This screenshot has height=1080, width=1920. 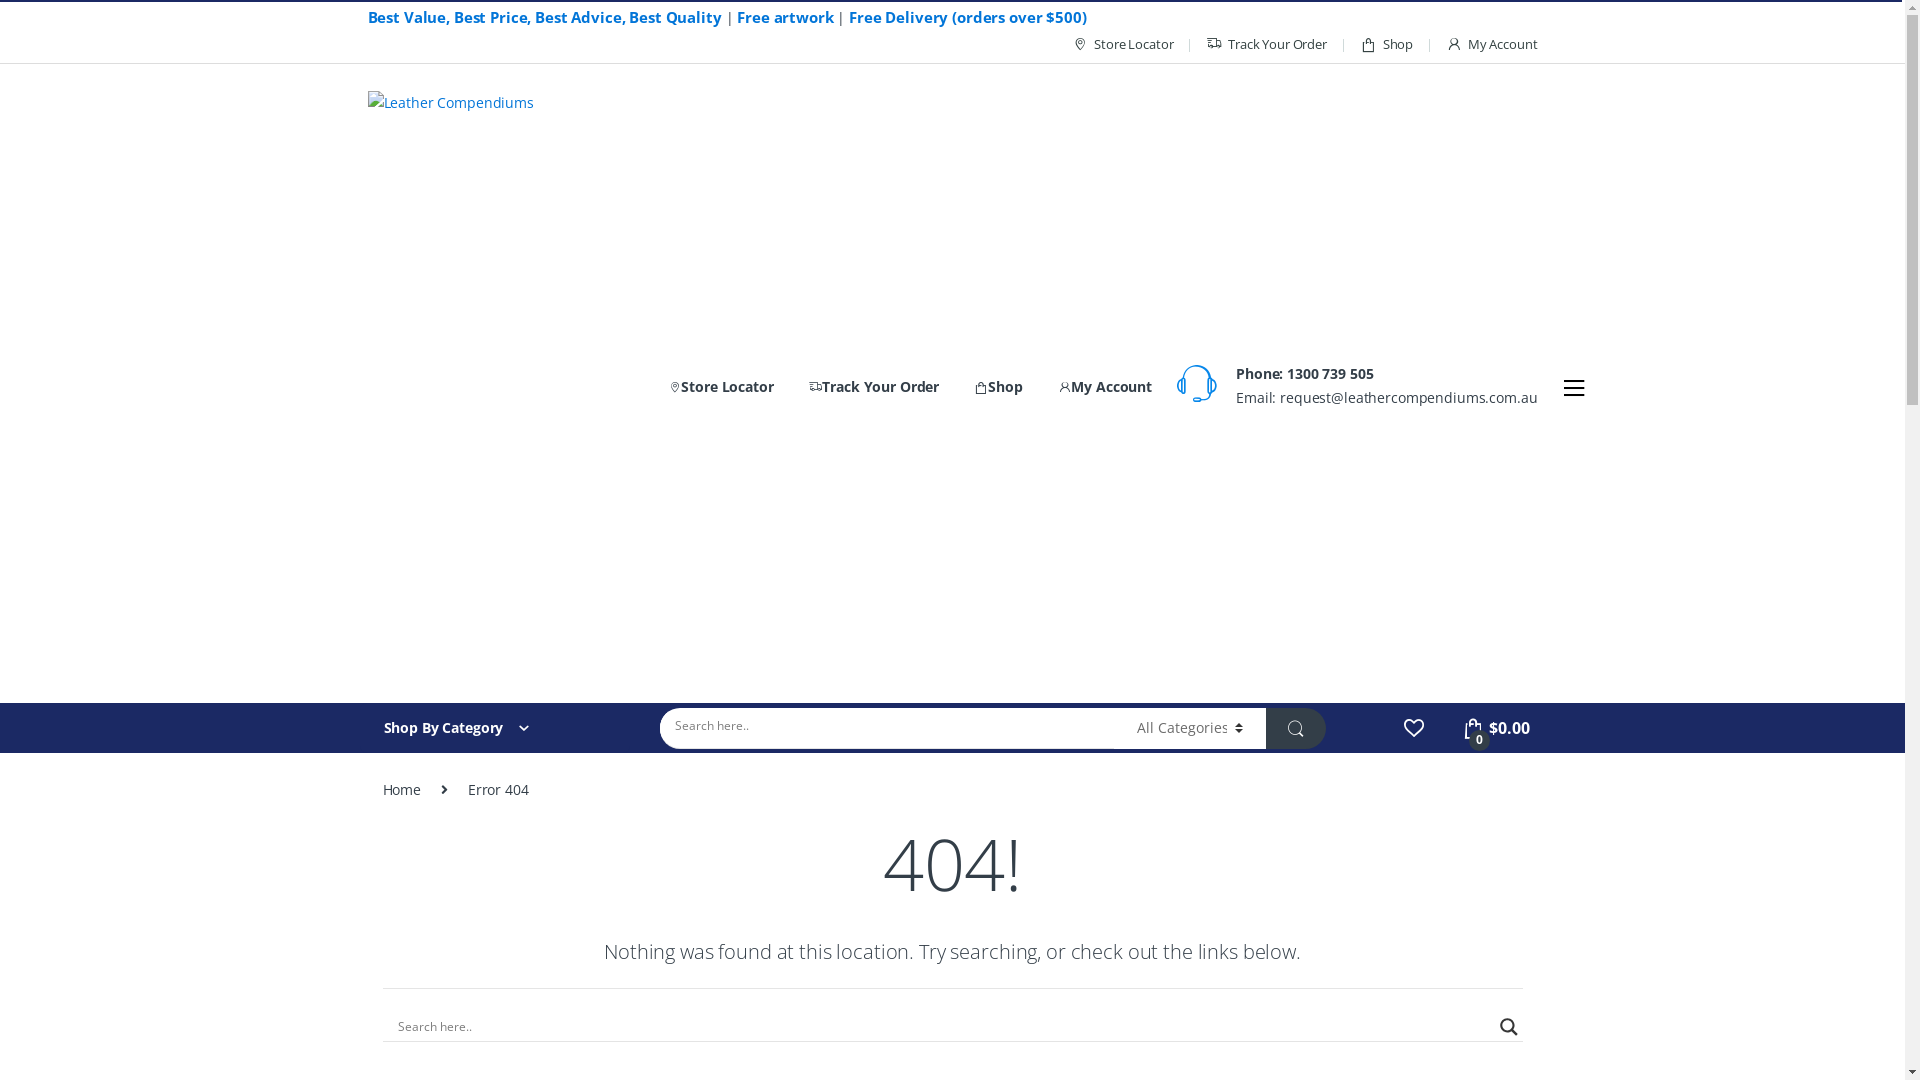 What do you see at coordinates (1386, 45) in the screenshot?
I see `Shop` at bounding box center [1386, 45].